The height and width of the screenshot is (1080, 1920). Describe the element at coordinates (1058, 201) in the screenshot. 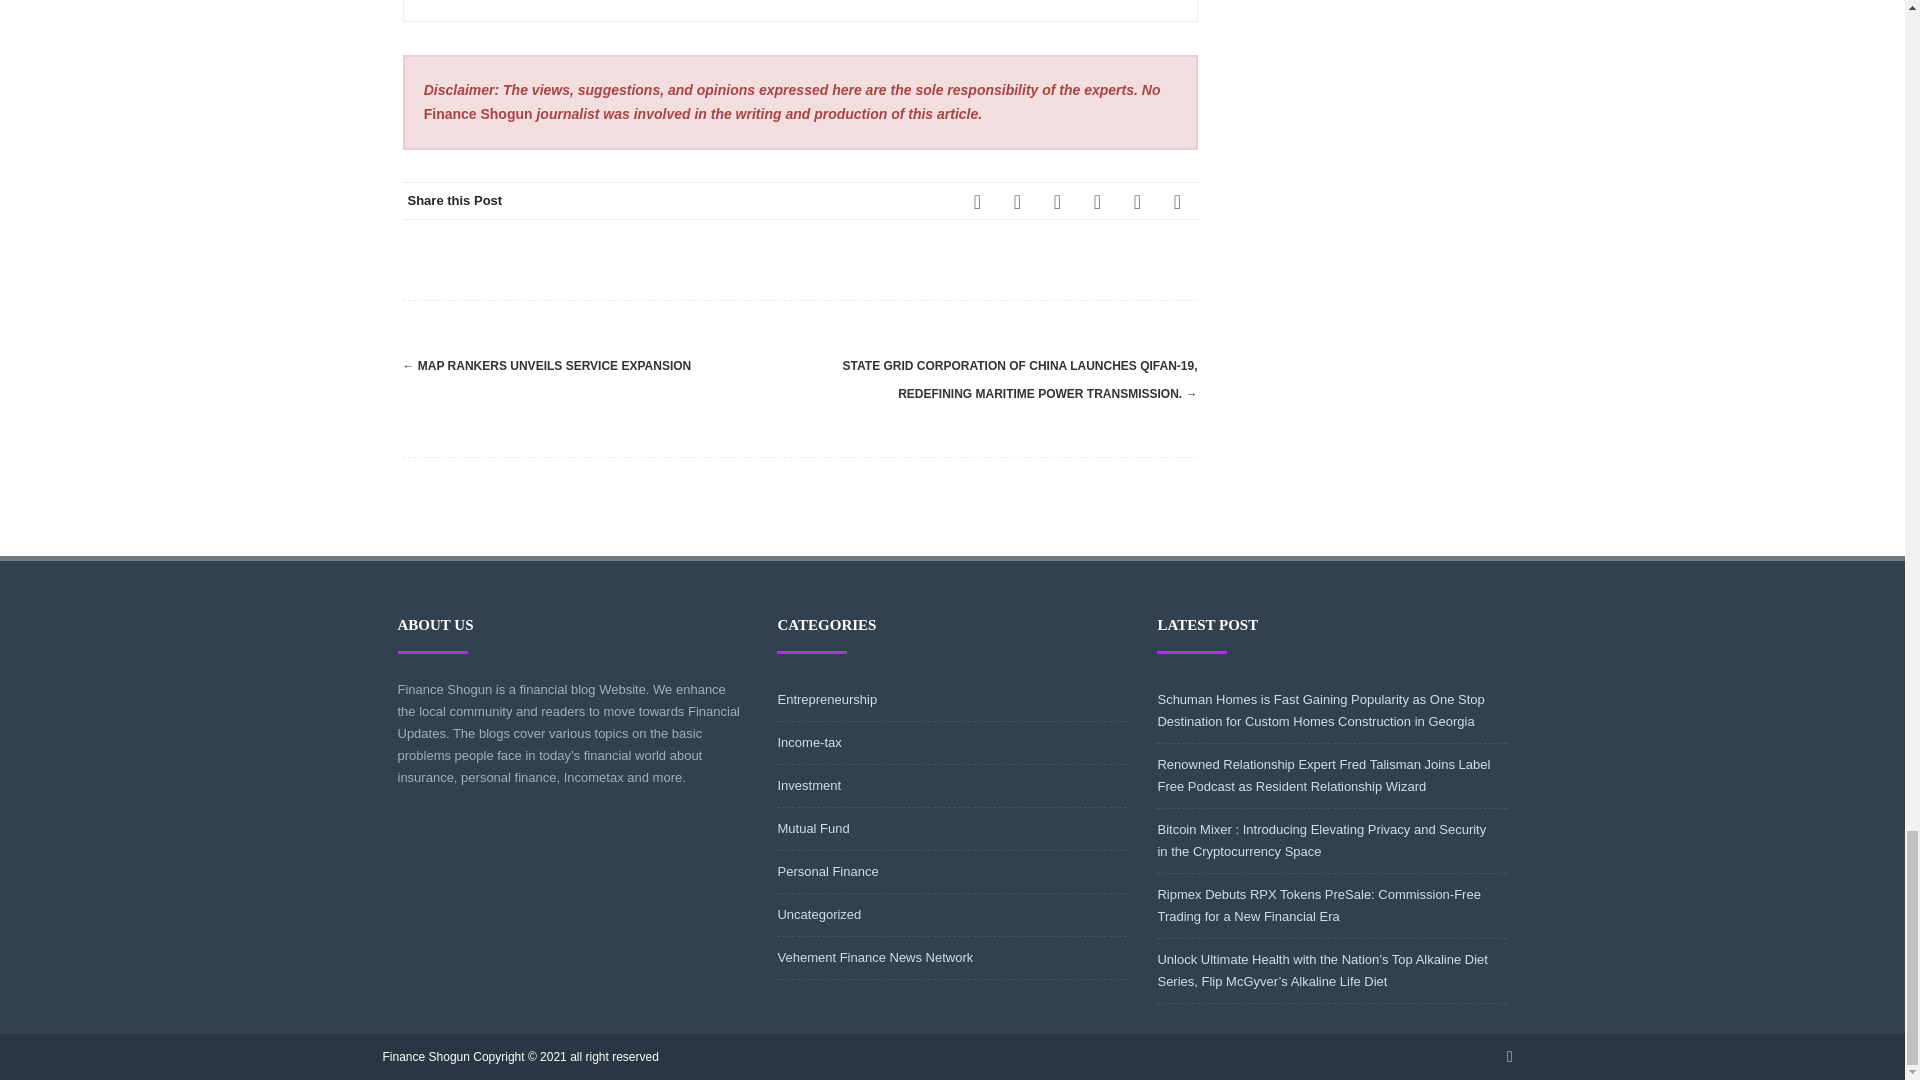

I see `Pinterest` at that location.